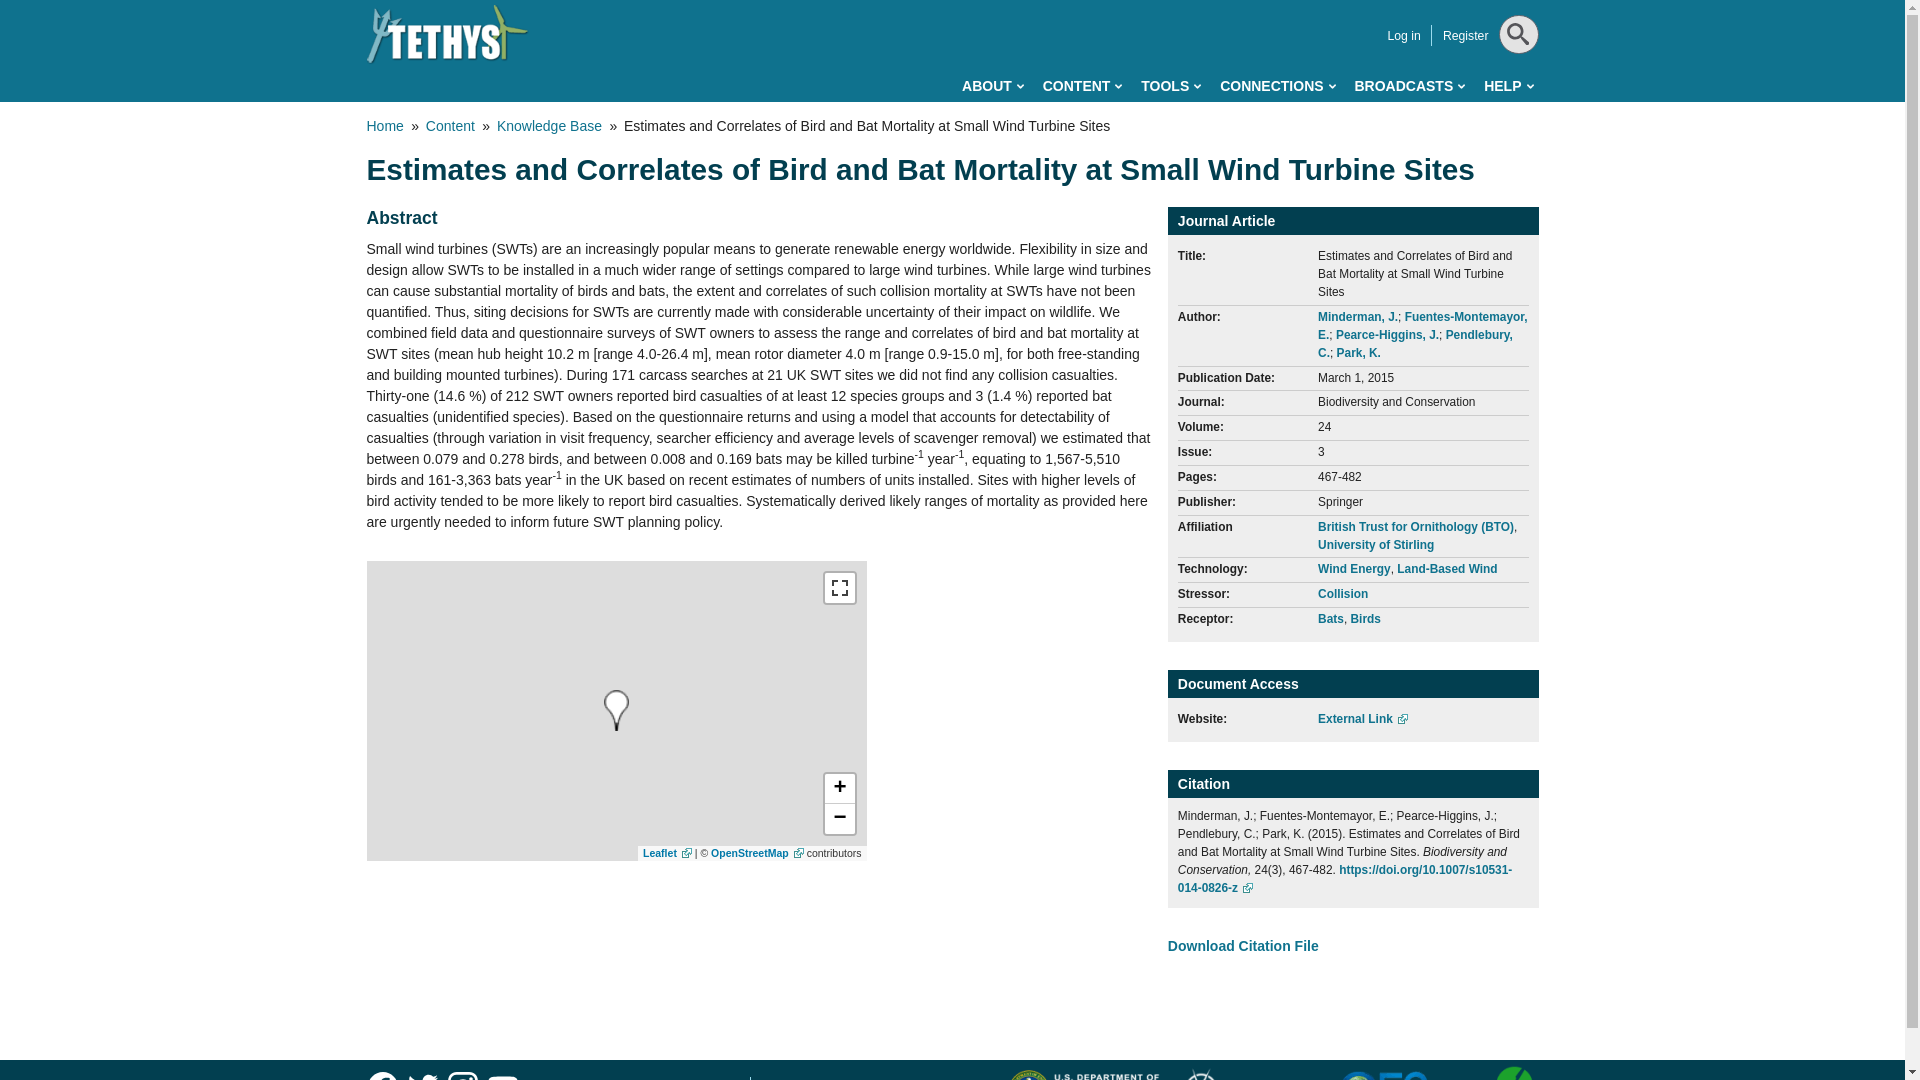 The height and width of the screenshot is (1080, 1920). Describe the element at coordinates (382, 1074) in the screenshot. I see `Facebook logo` at that location.